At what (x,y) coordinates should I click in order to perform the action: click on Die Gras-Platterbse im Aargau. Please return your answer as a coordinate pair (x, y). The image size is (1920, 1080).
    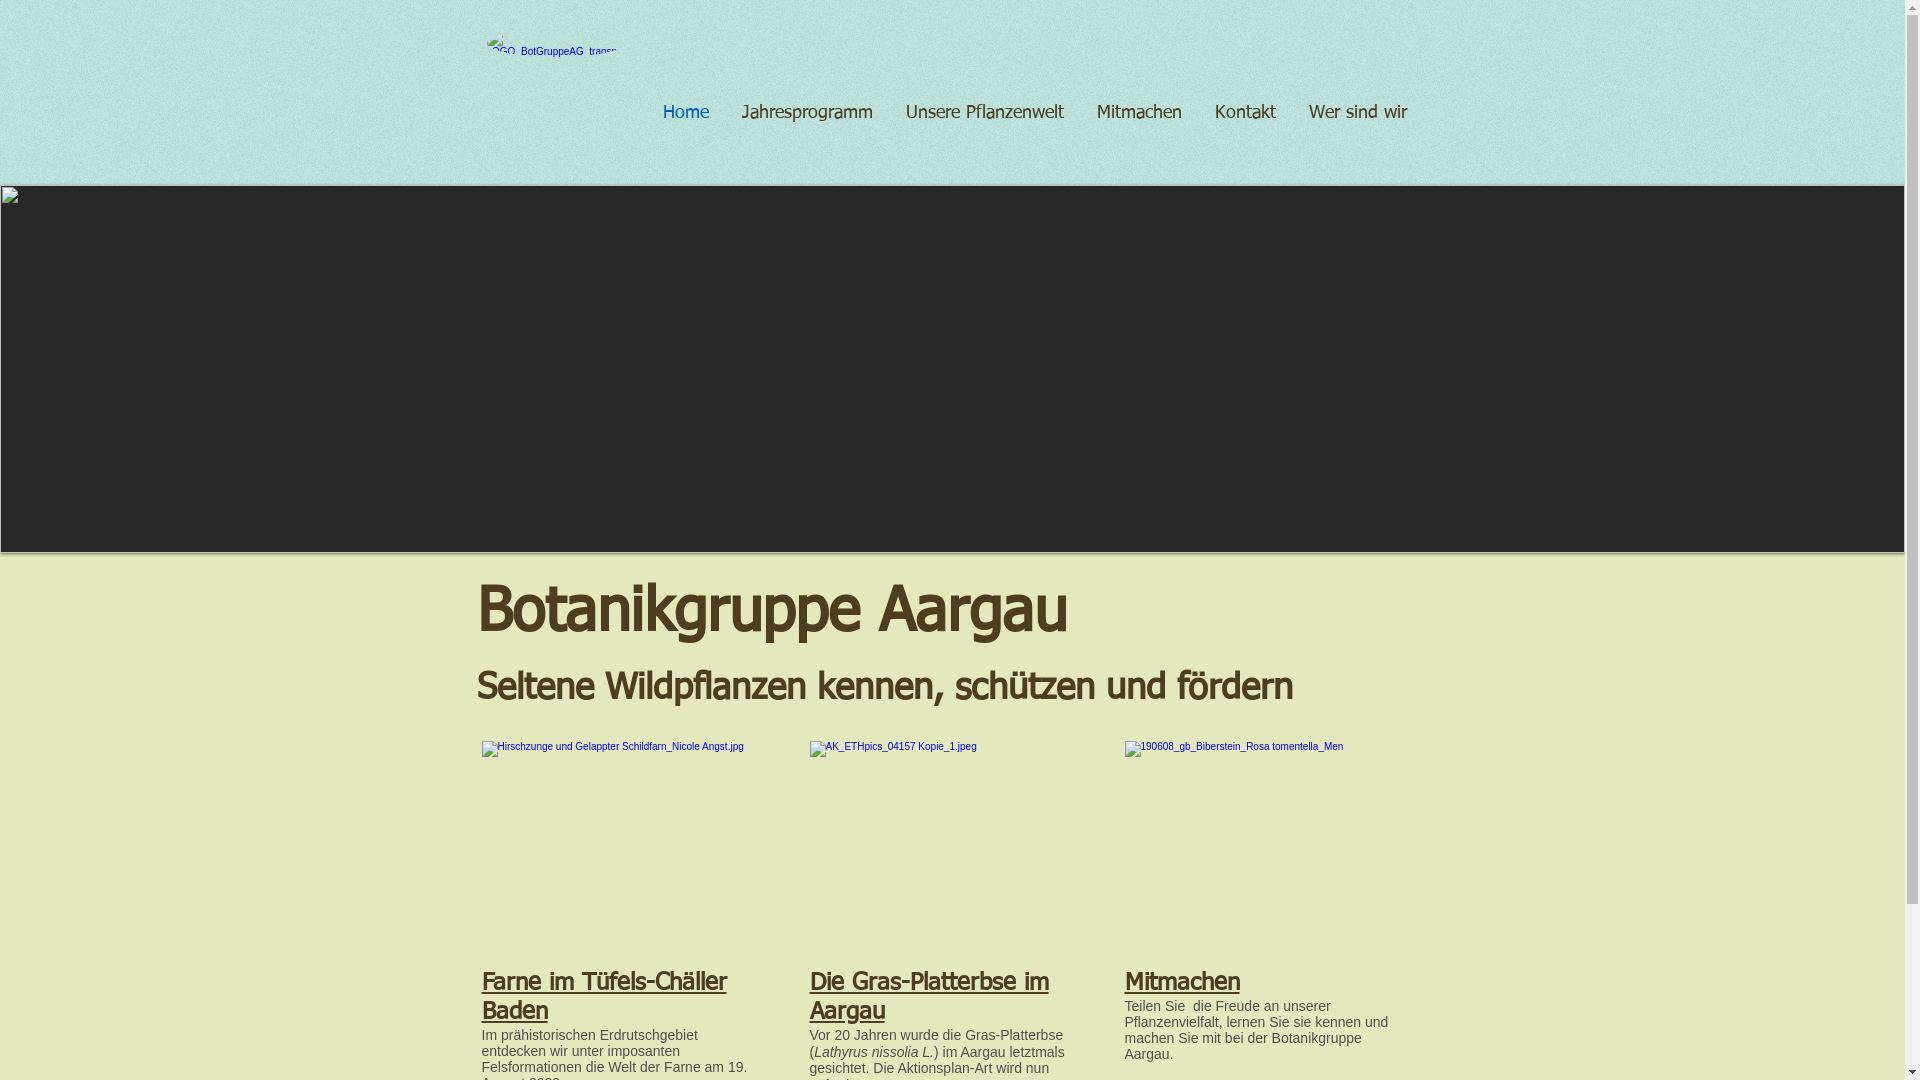
    Looking at the image, I should click on (930, 998).